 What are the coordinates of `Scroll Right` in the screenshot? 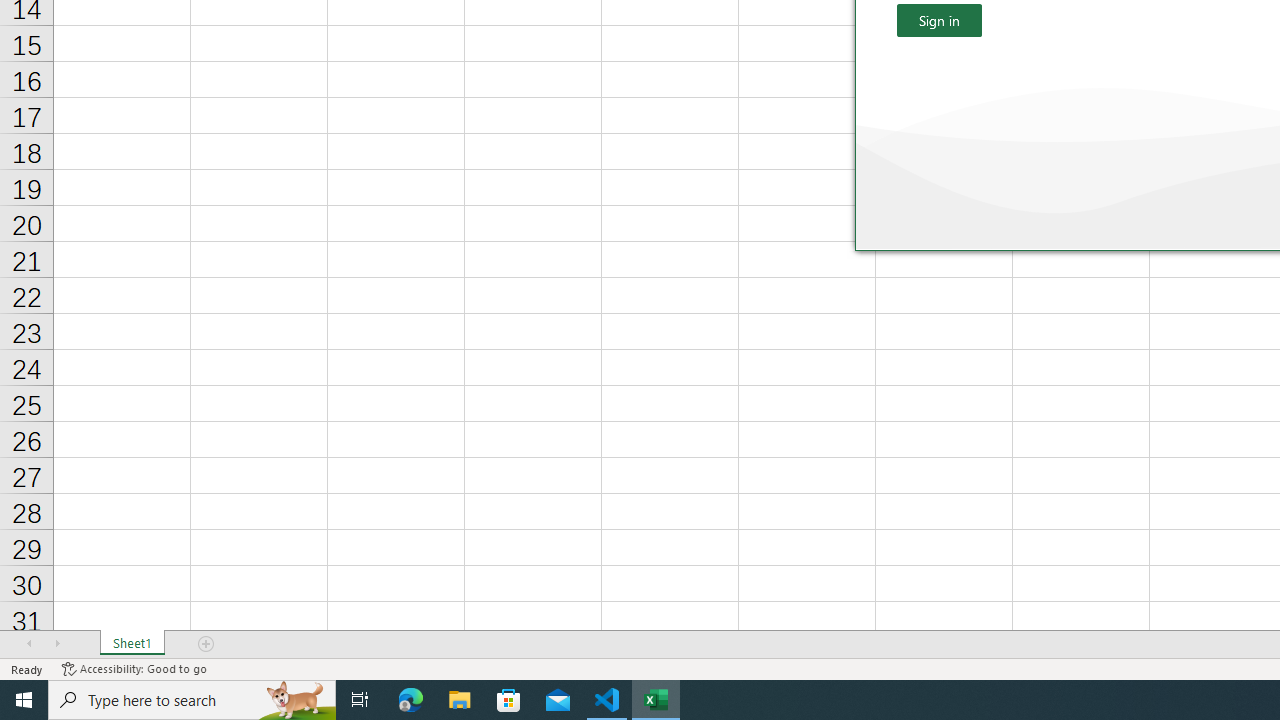 It's located at (57, 644).